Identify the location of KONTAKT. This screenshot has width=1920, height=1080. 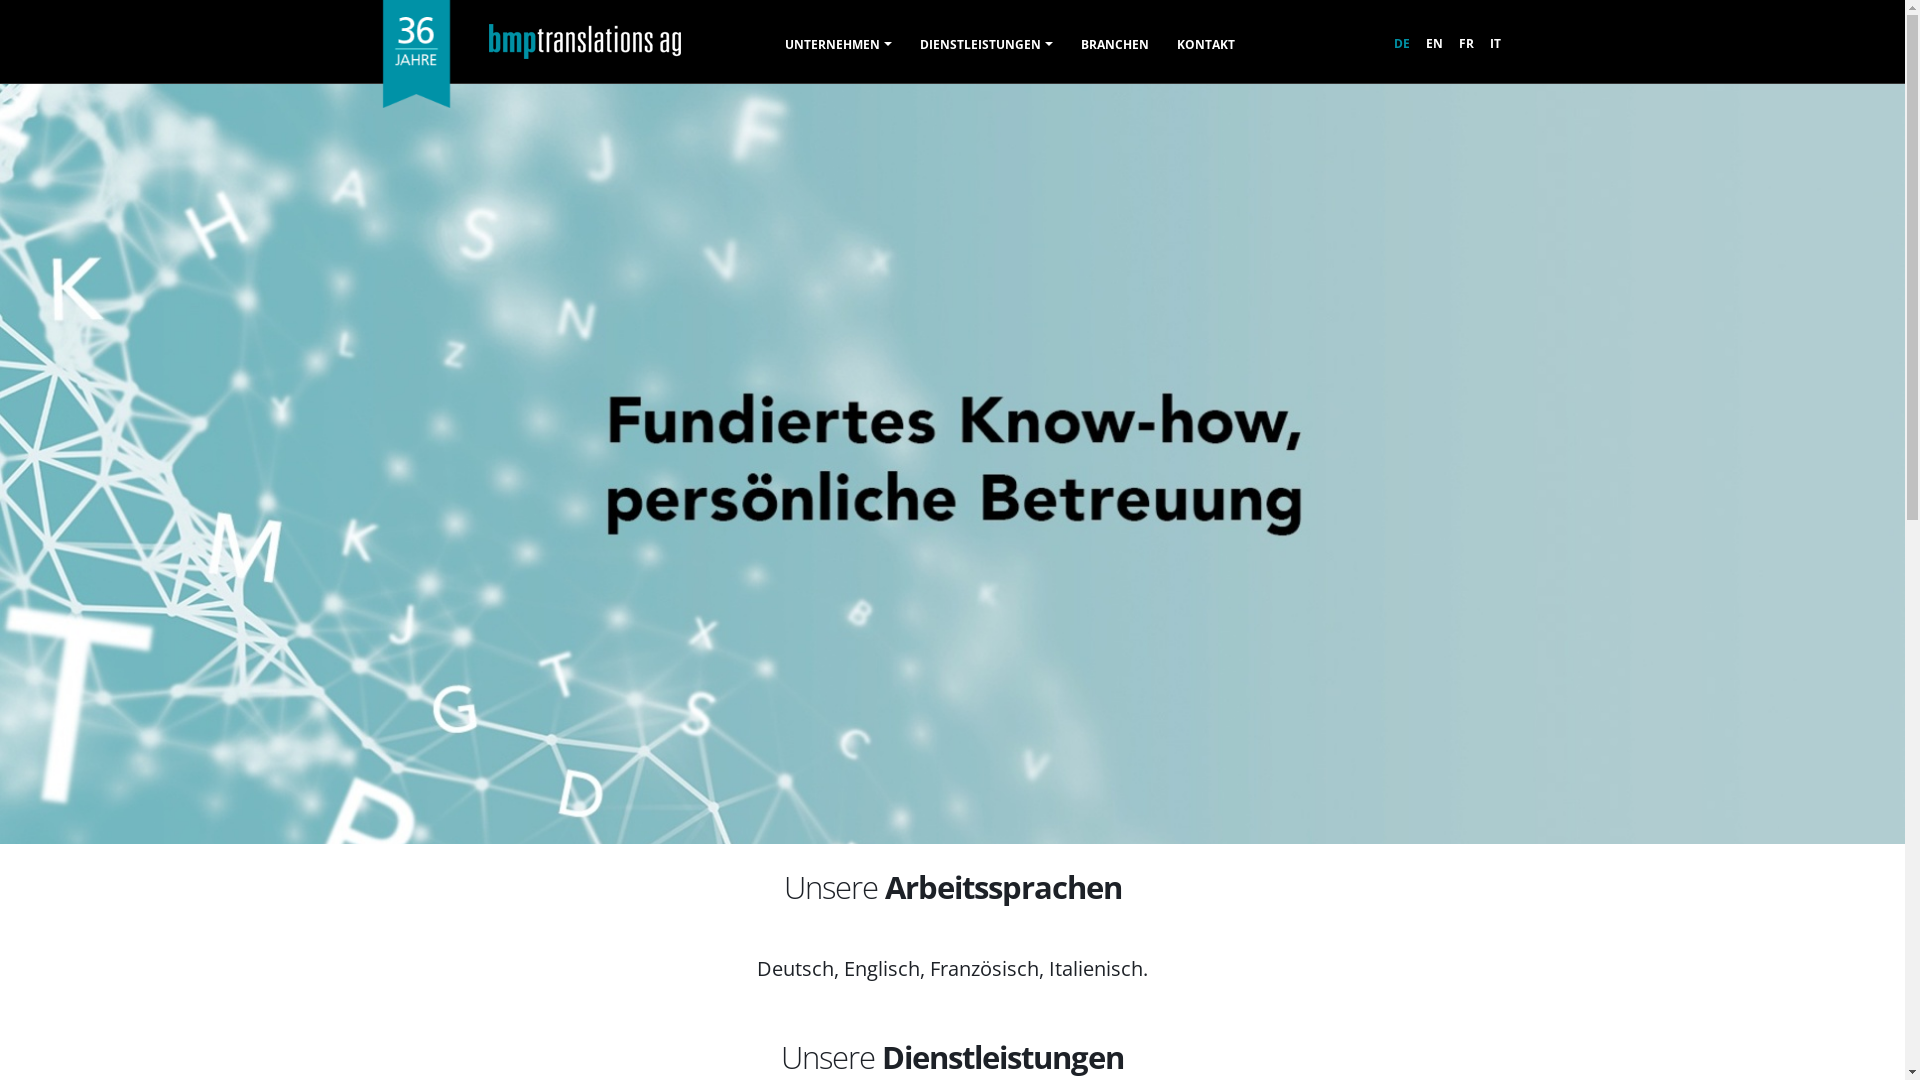
(1206, 45).